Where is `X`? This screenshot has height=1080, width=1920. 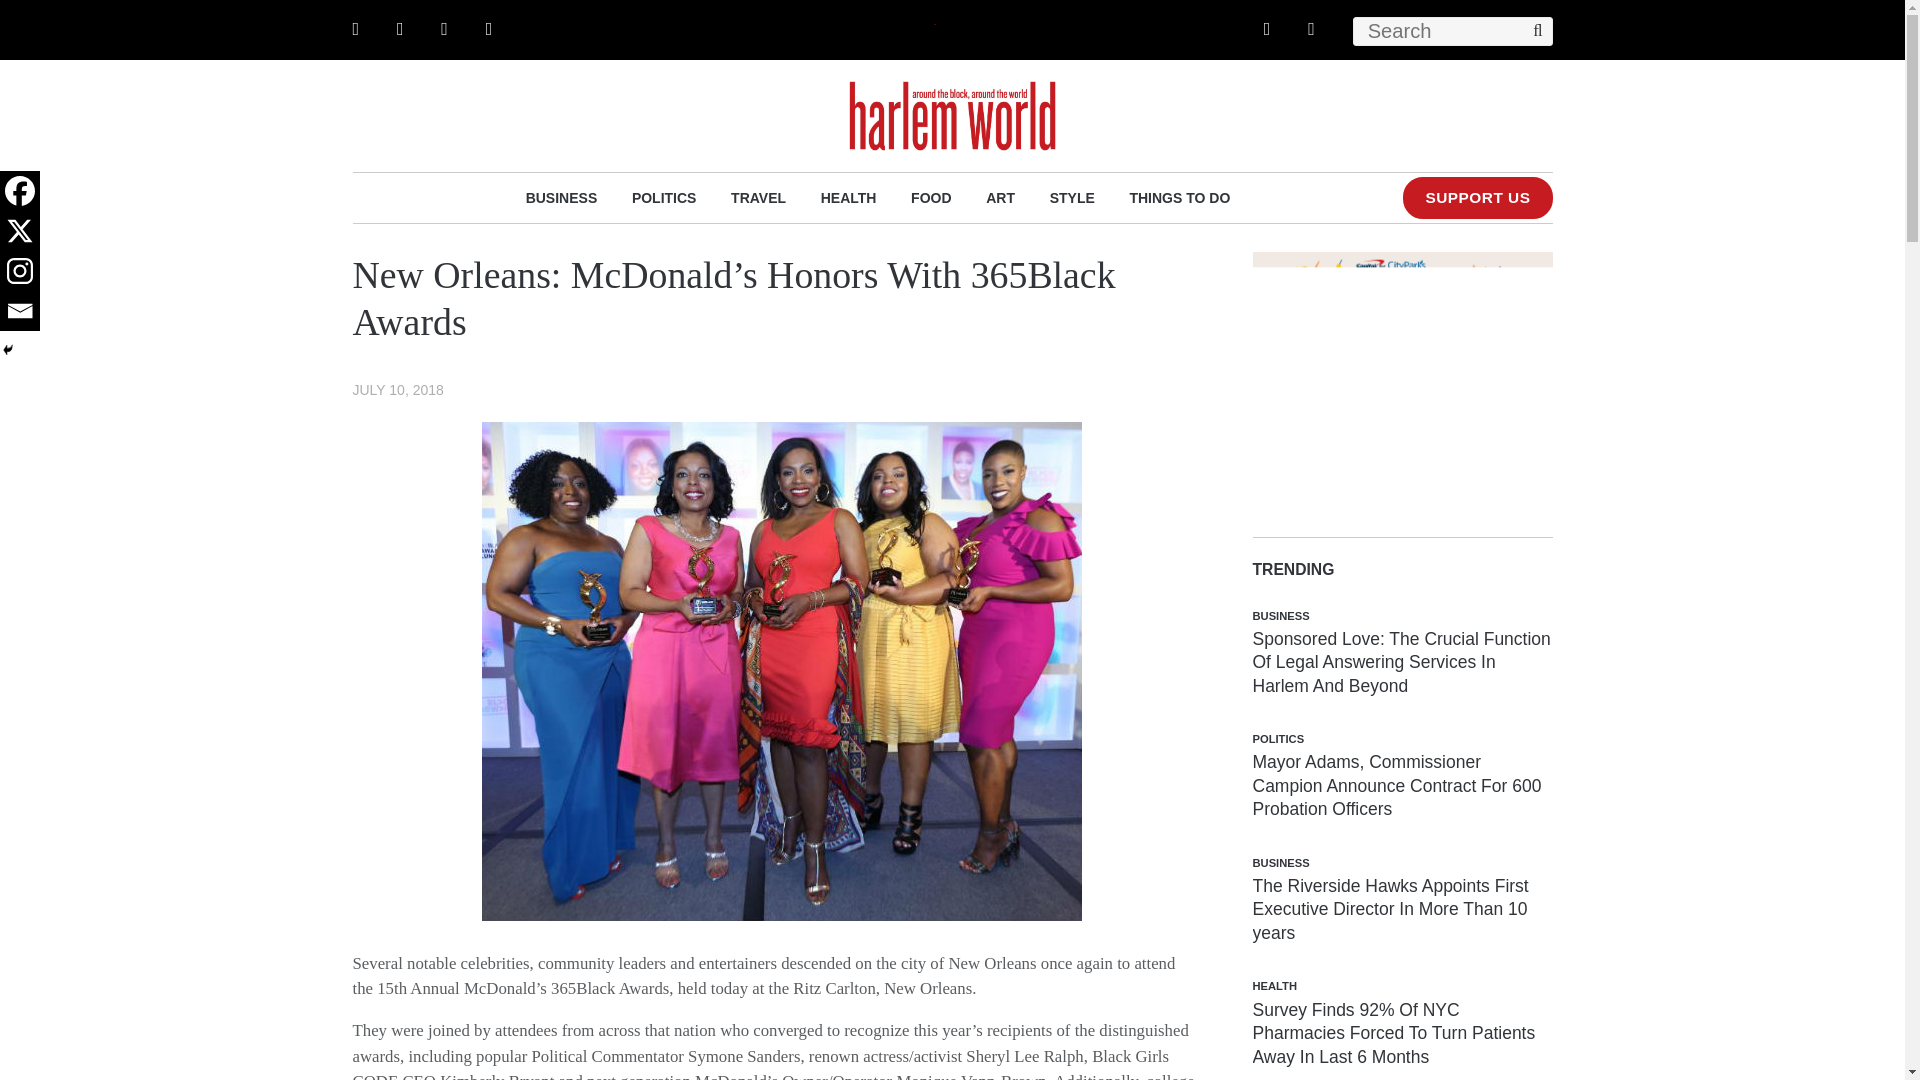 X is located at coordinates (20, 230).